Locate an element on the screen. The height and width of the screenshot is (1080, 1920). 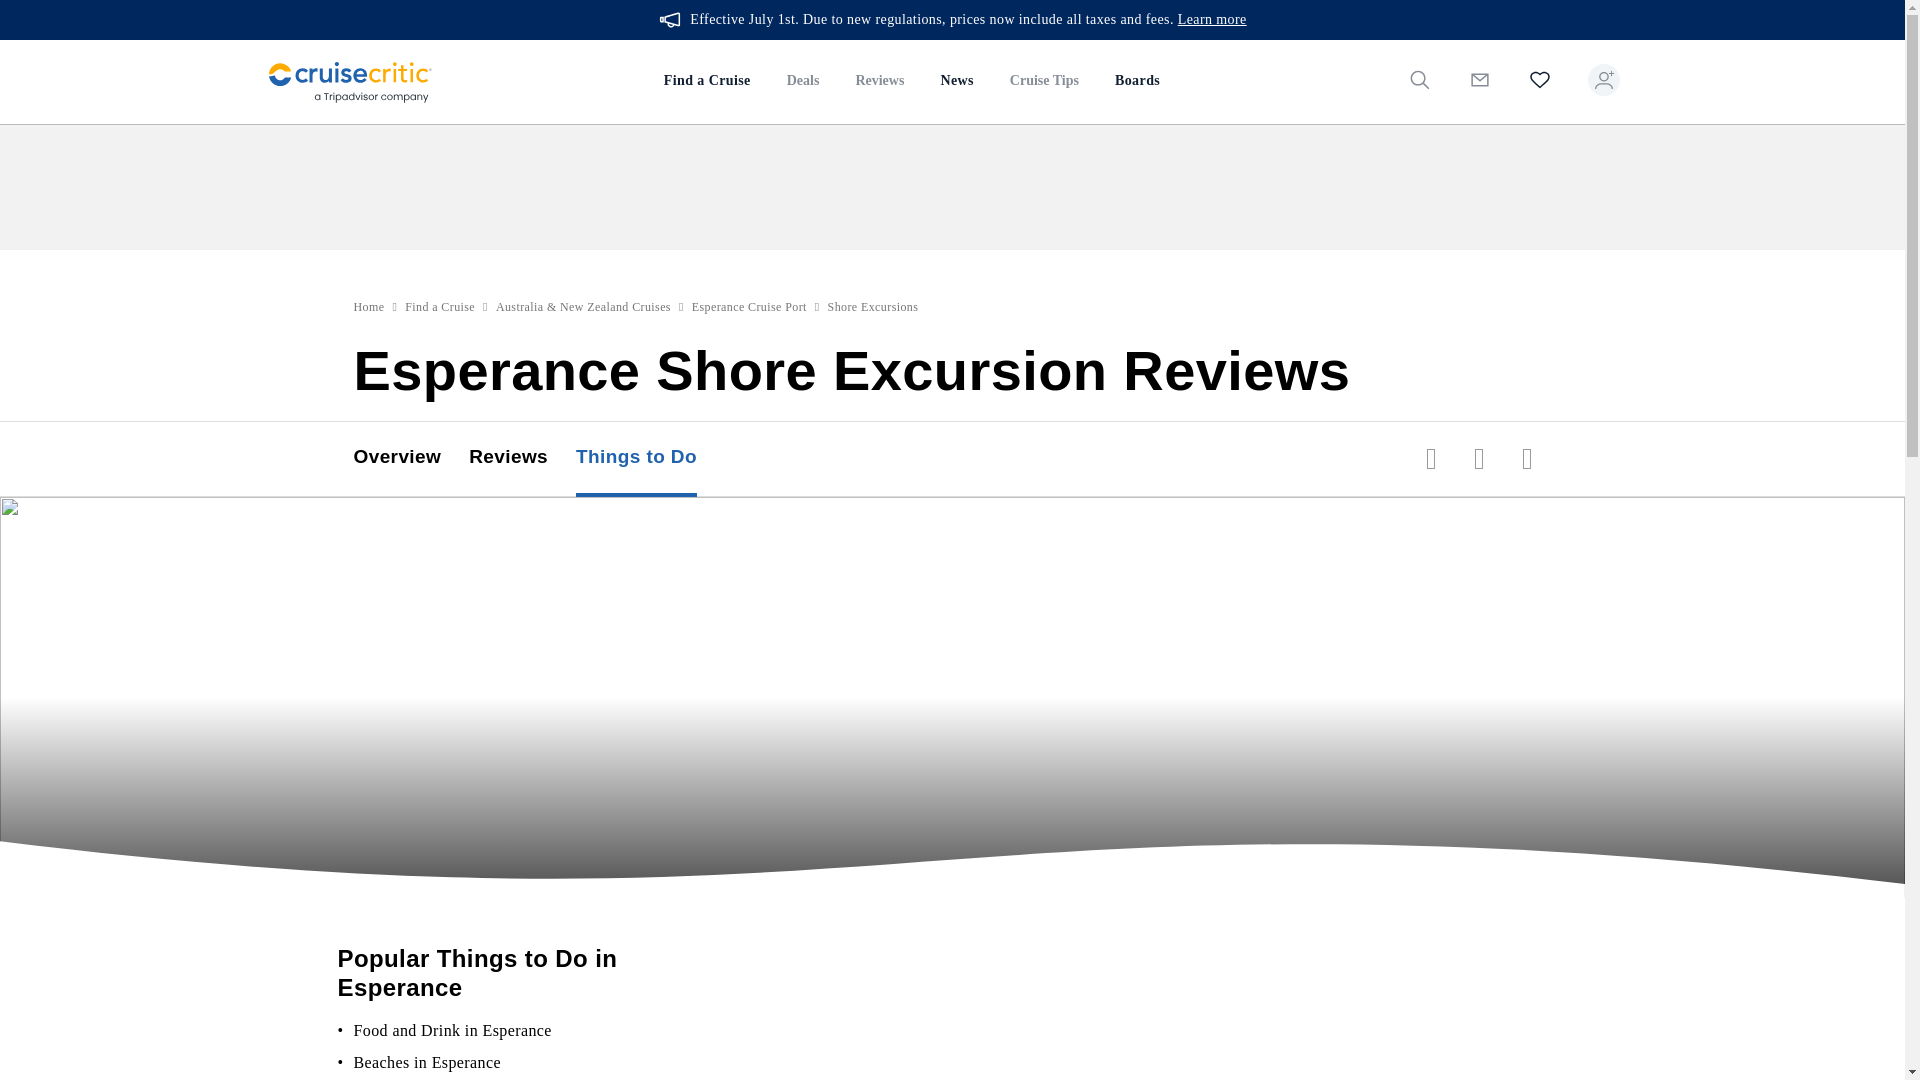
Reviews is located at coordinates (879, 82).